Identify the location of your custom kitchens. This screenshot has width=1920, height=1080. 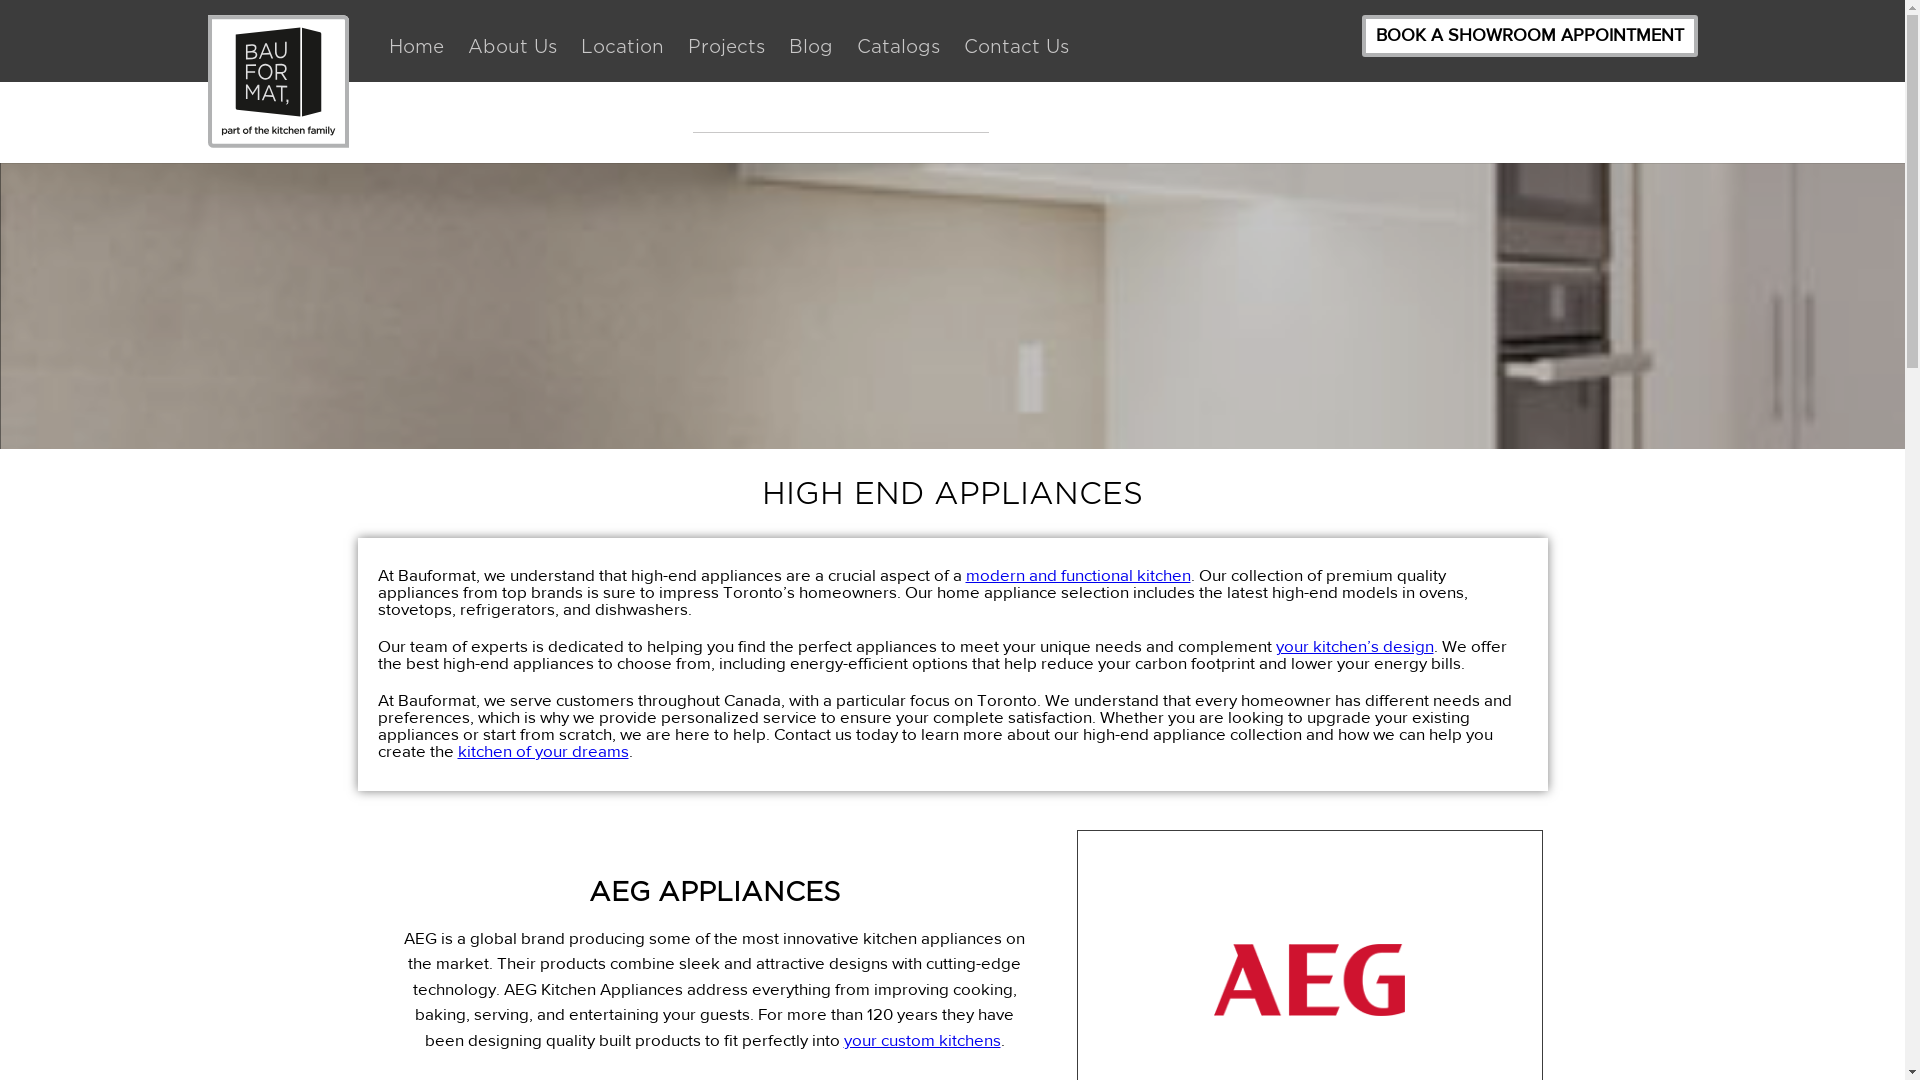
(922, 1041).